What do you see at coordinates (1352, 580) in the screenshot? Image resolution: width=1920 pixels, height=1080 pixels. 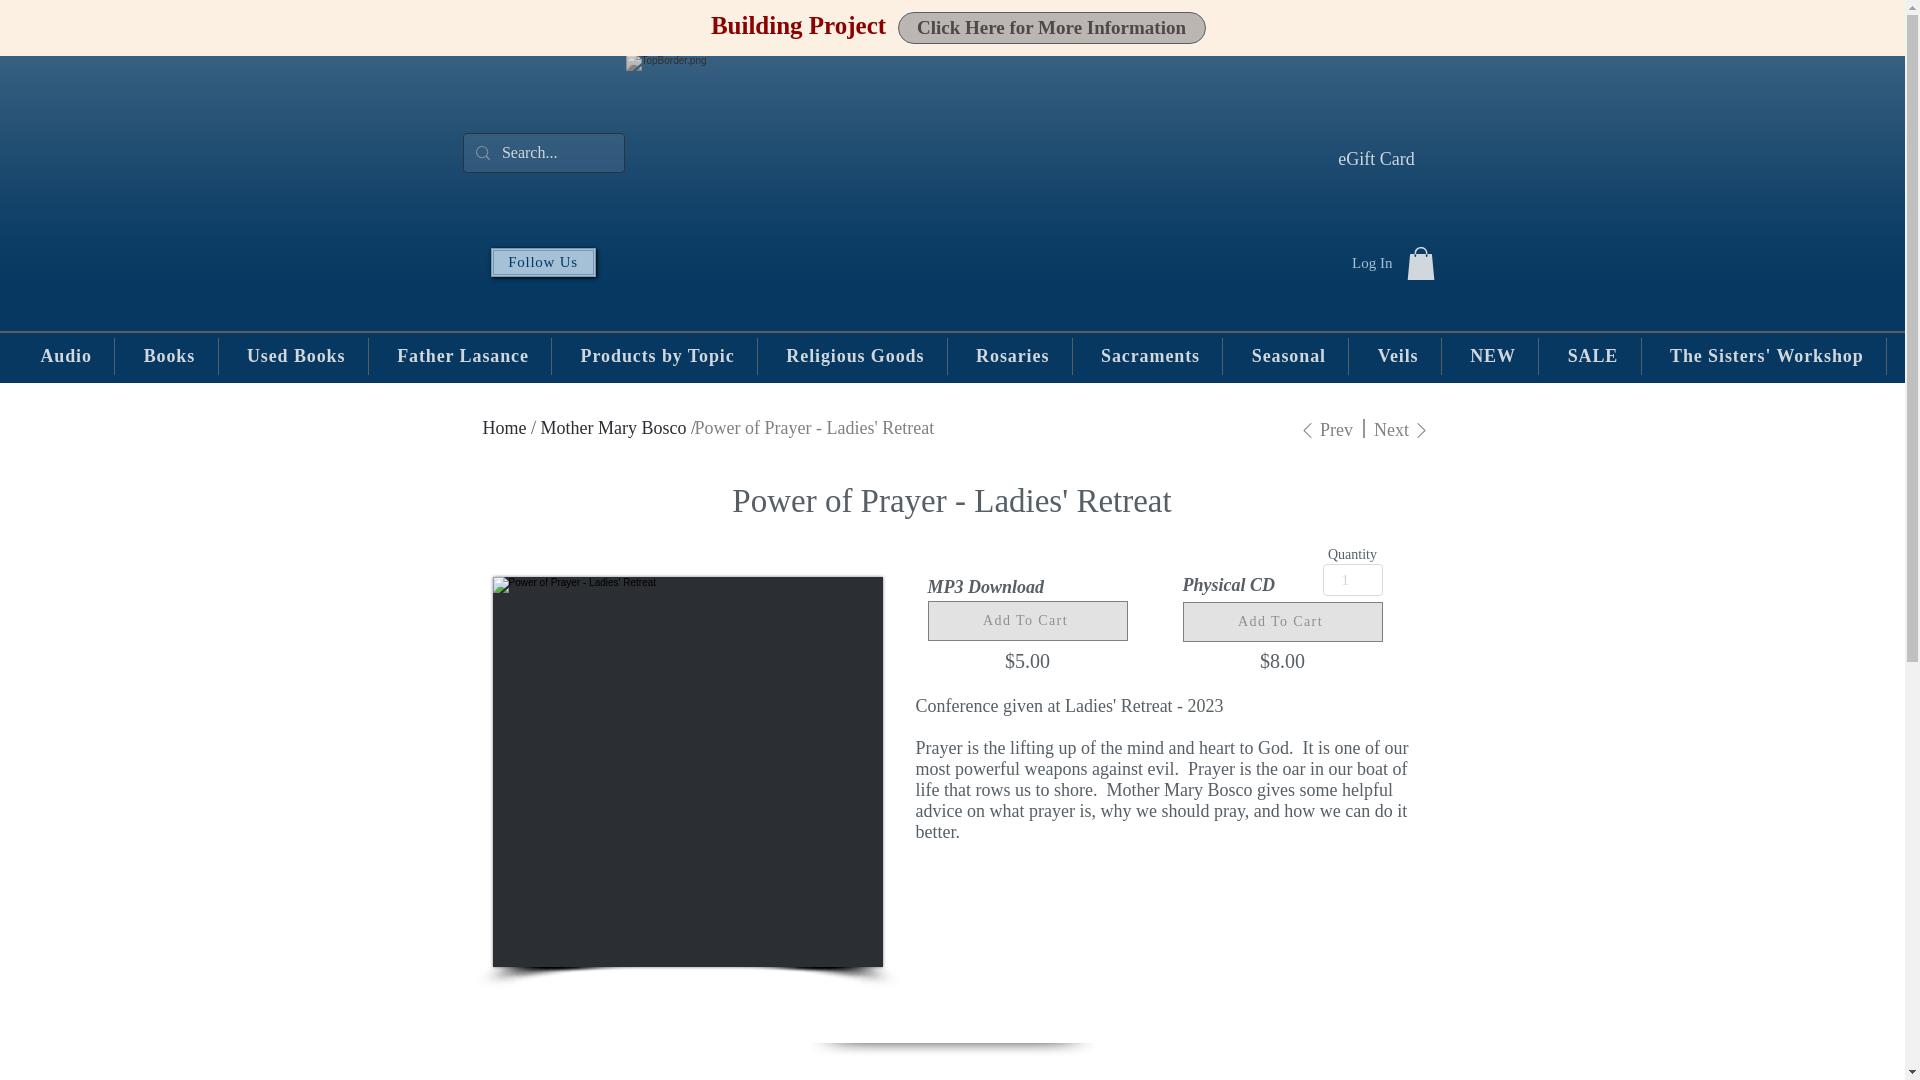 I see `1` at bounding box center [1352, 580].